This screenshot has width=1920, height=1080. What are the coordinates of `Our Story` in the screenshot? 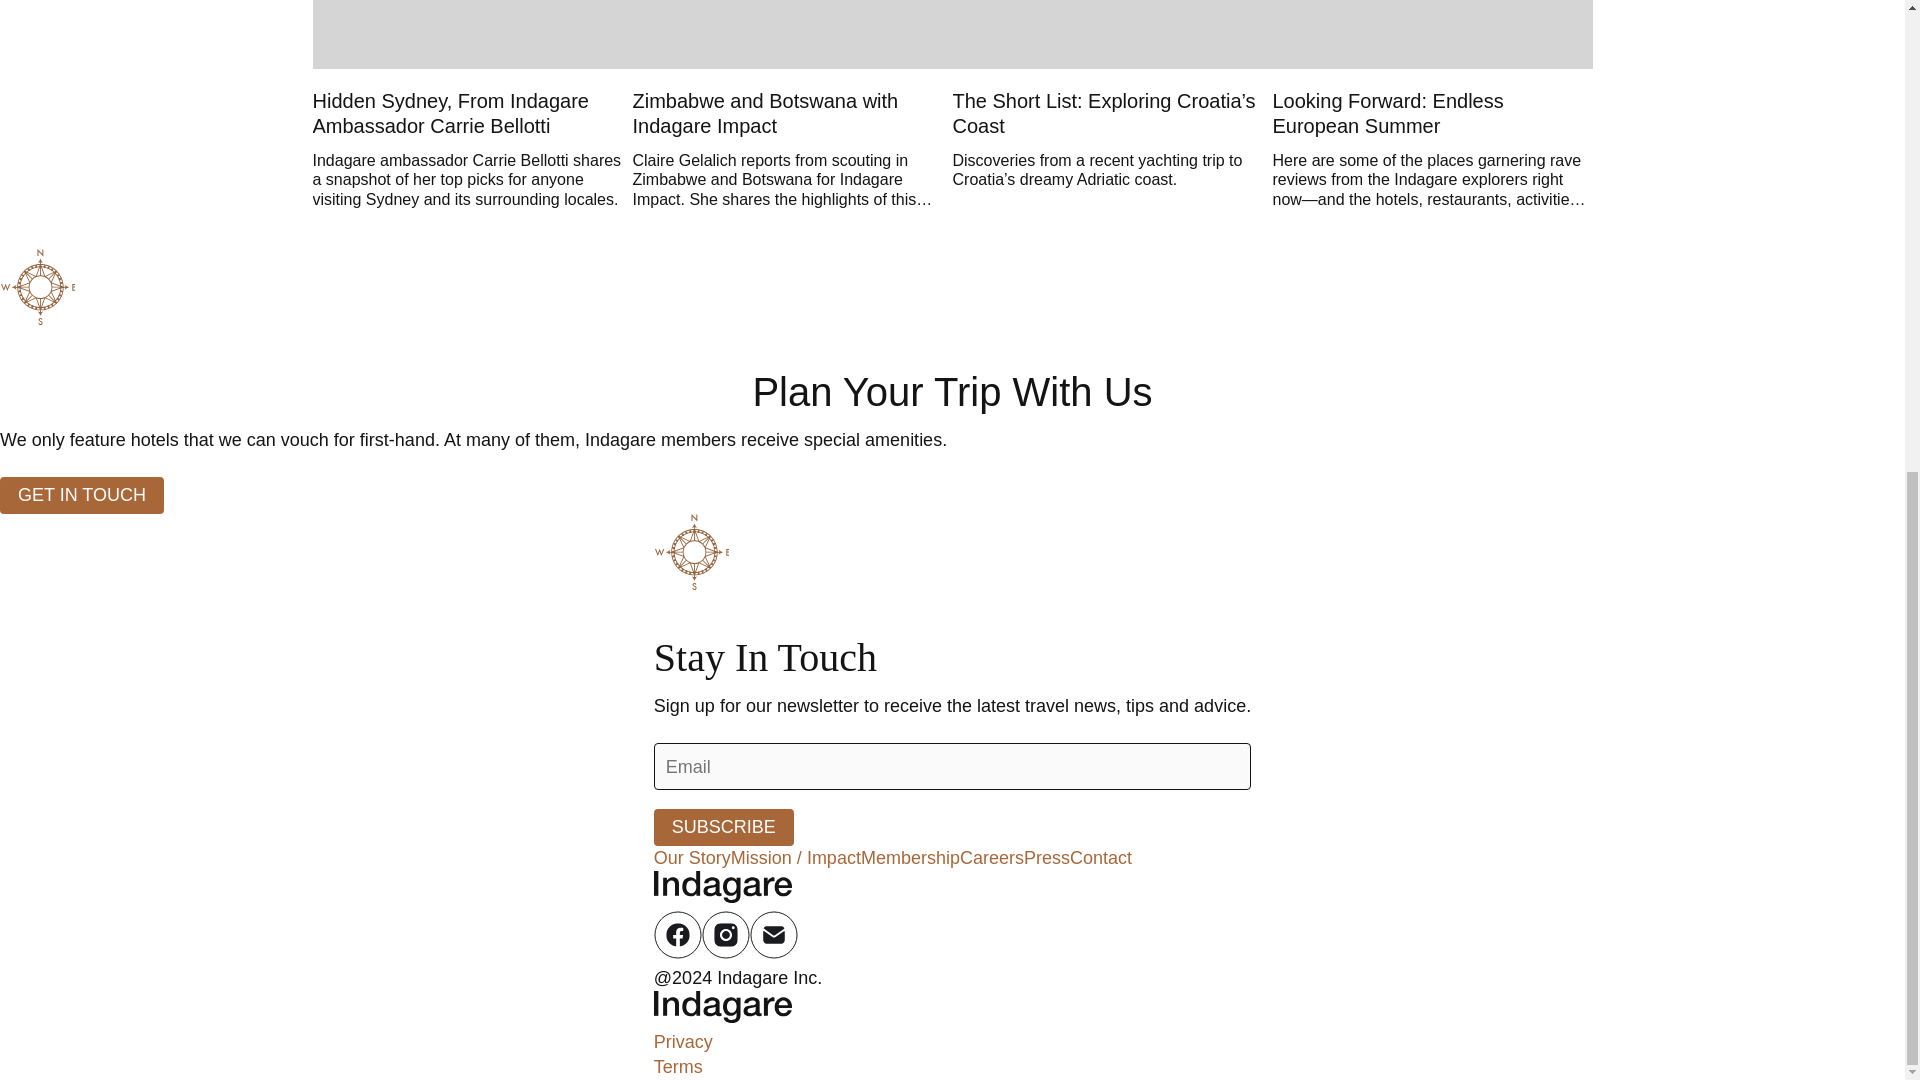 It's located at (692, 858).